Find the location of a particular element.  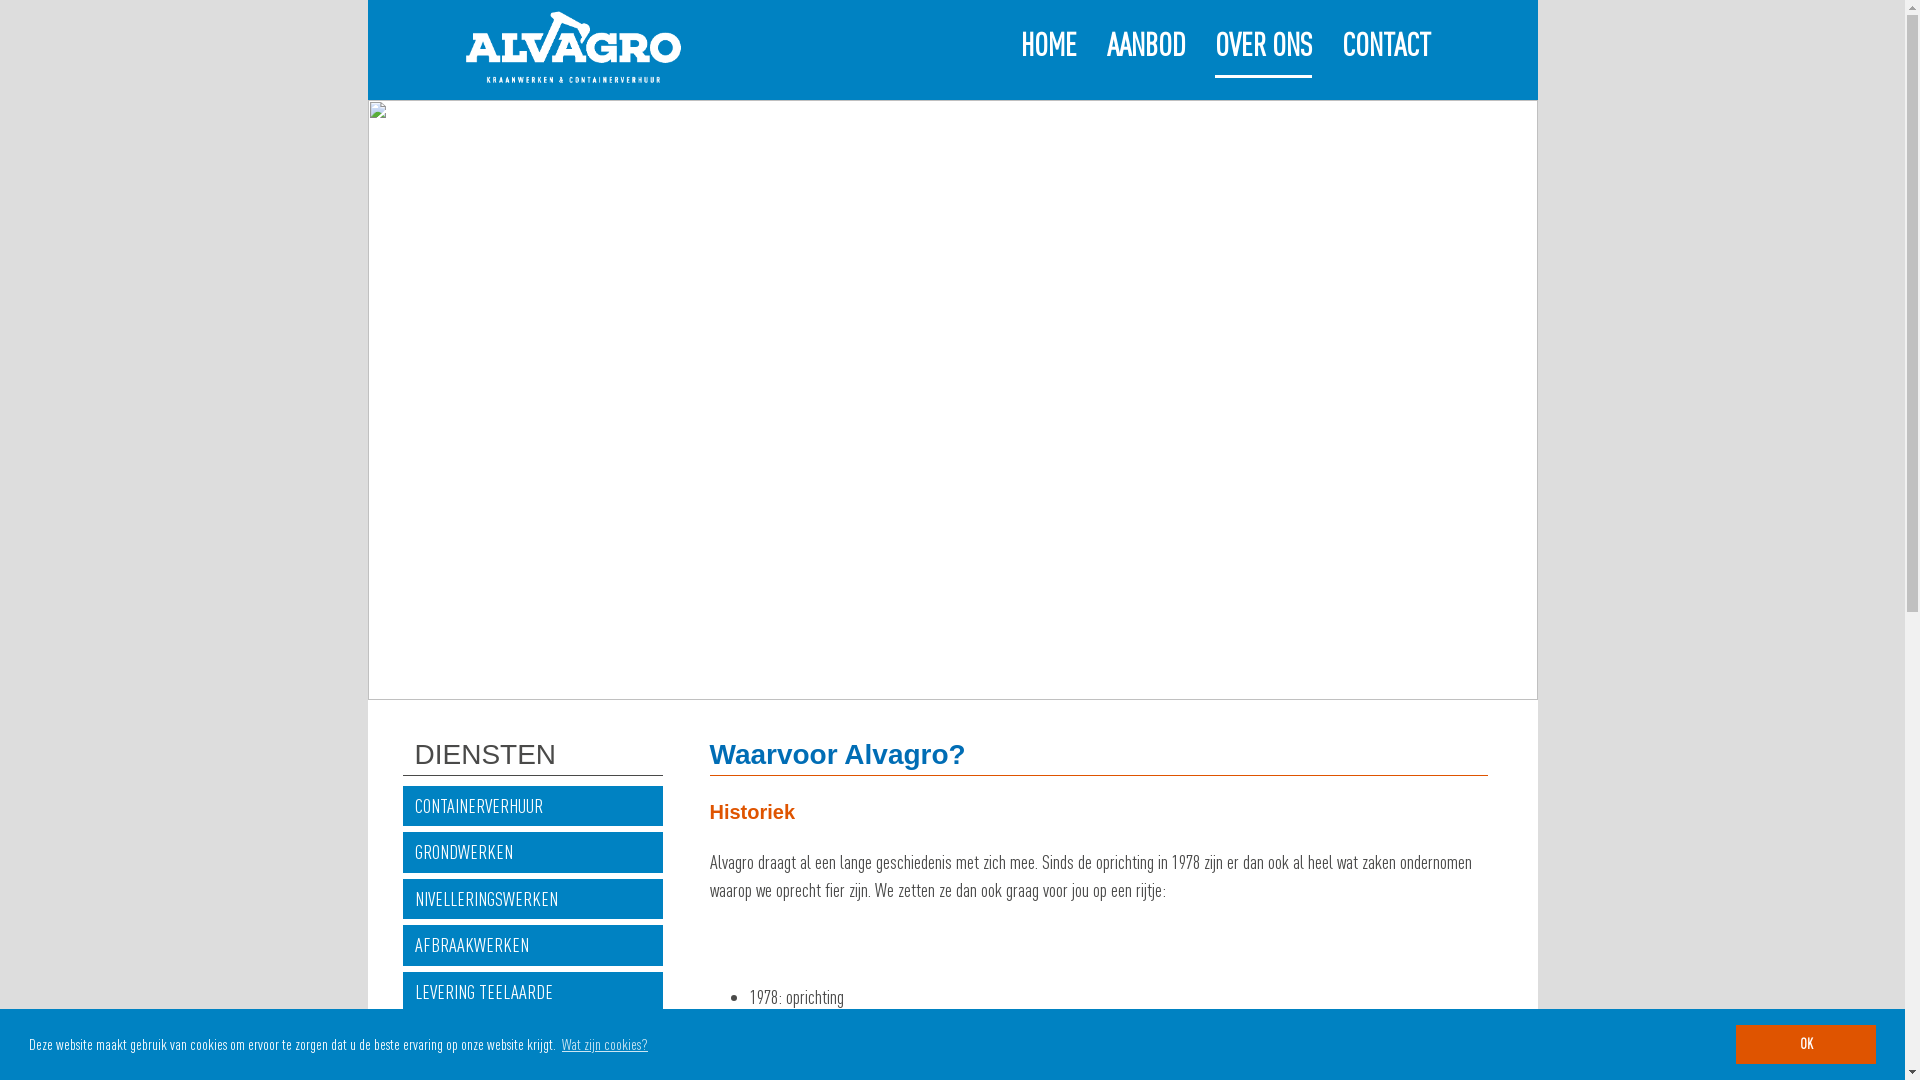

Alvagro is located at coordinates (536, 25).